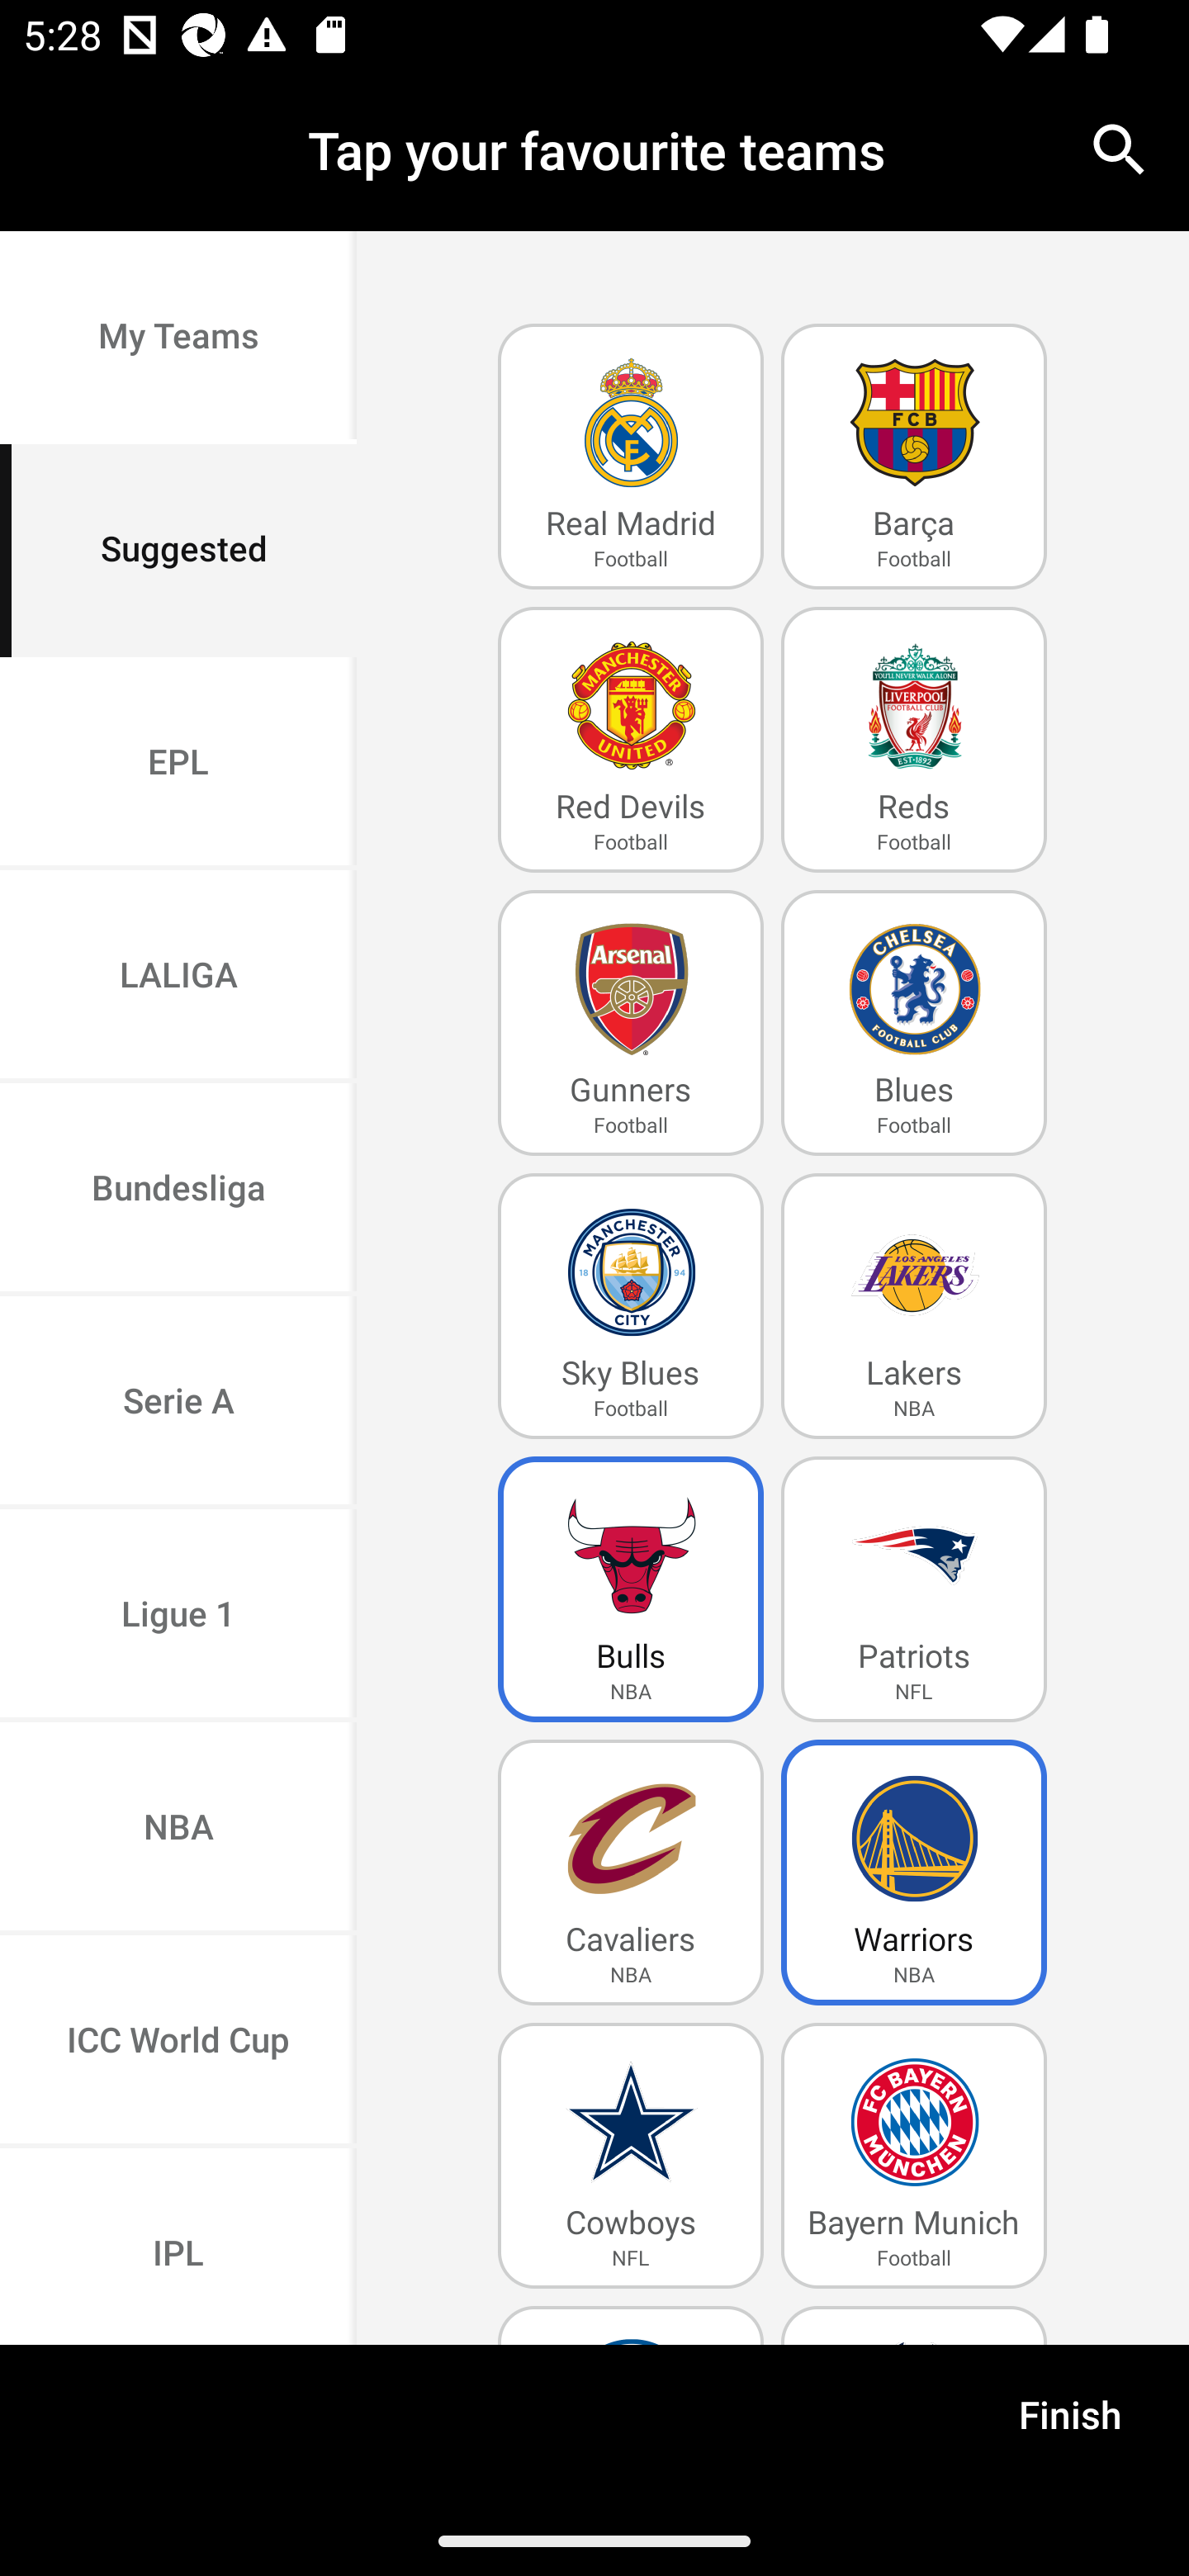  I want to click on Sky Blues Sky Blues Football, so click(631, 1306).